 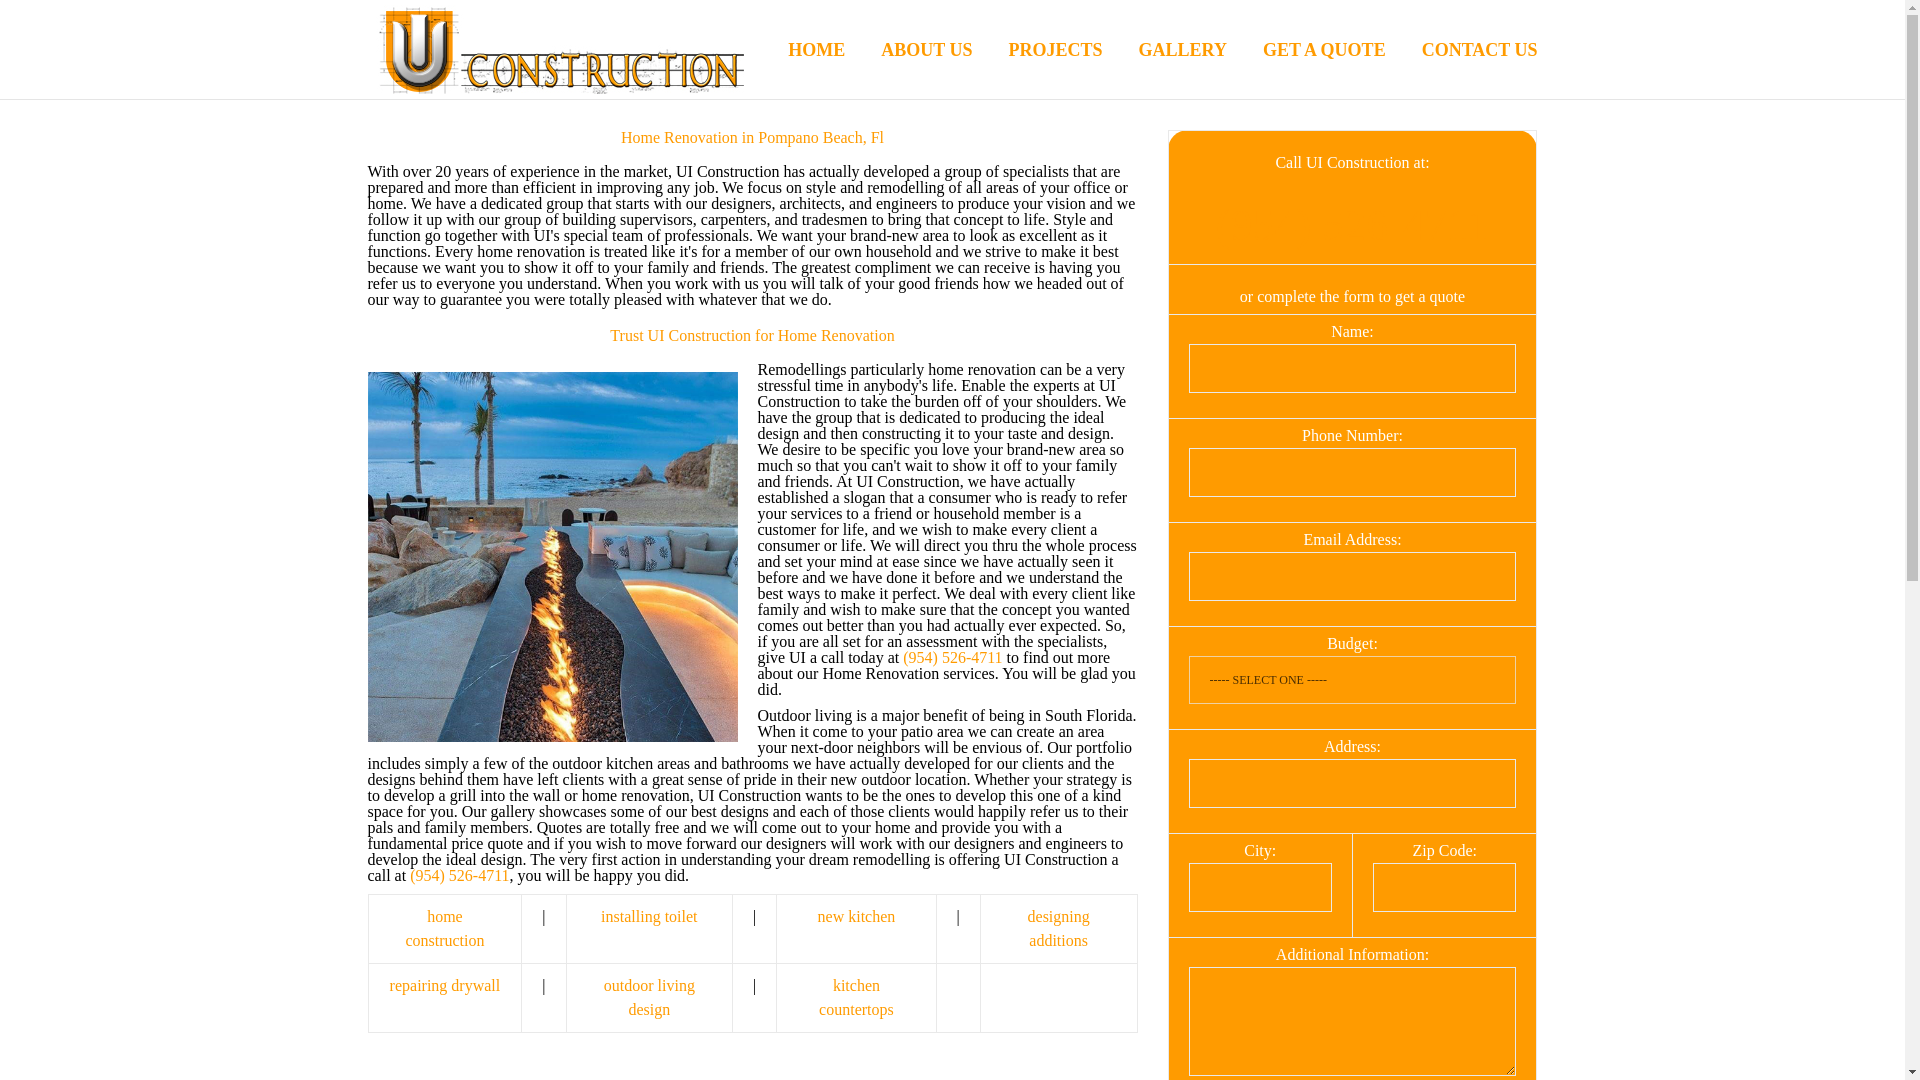 I want to click on HOME, so click(x=798, y=50).